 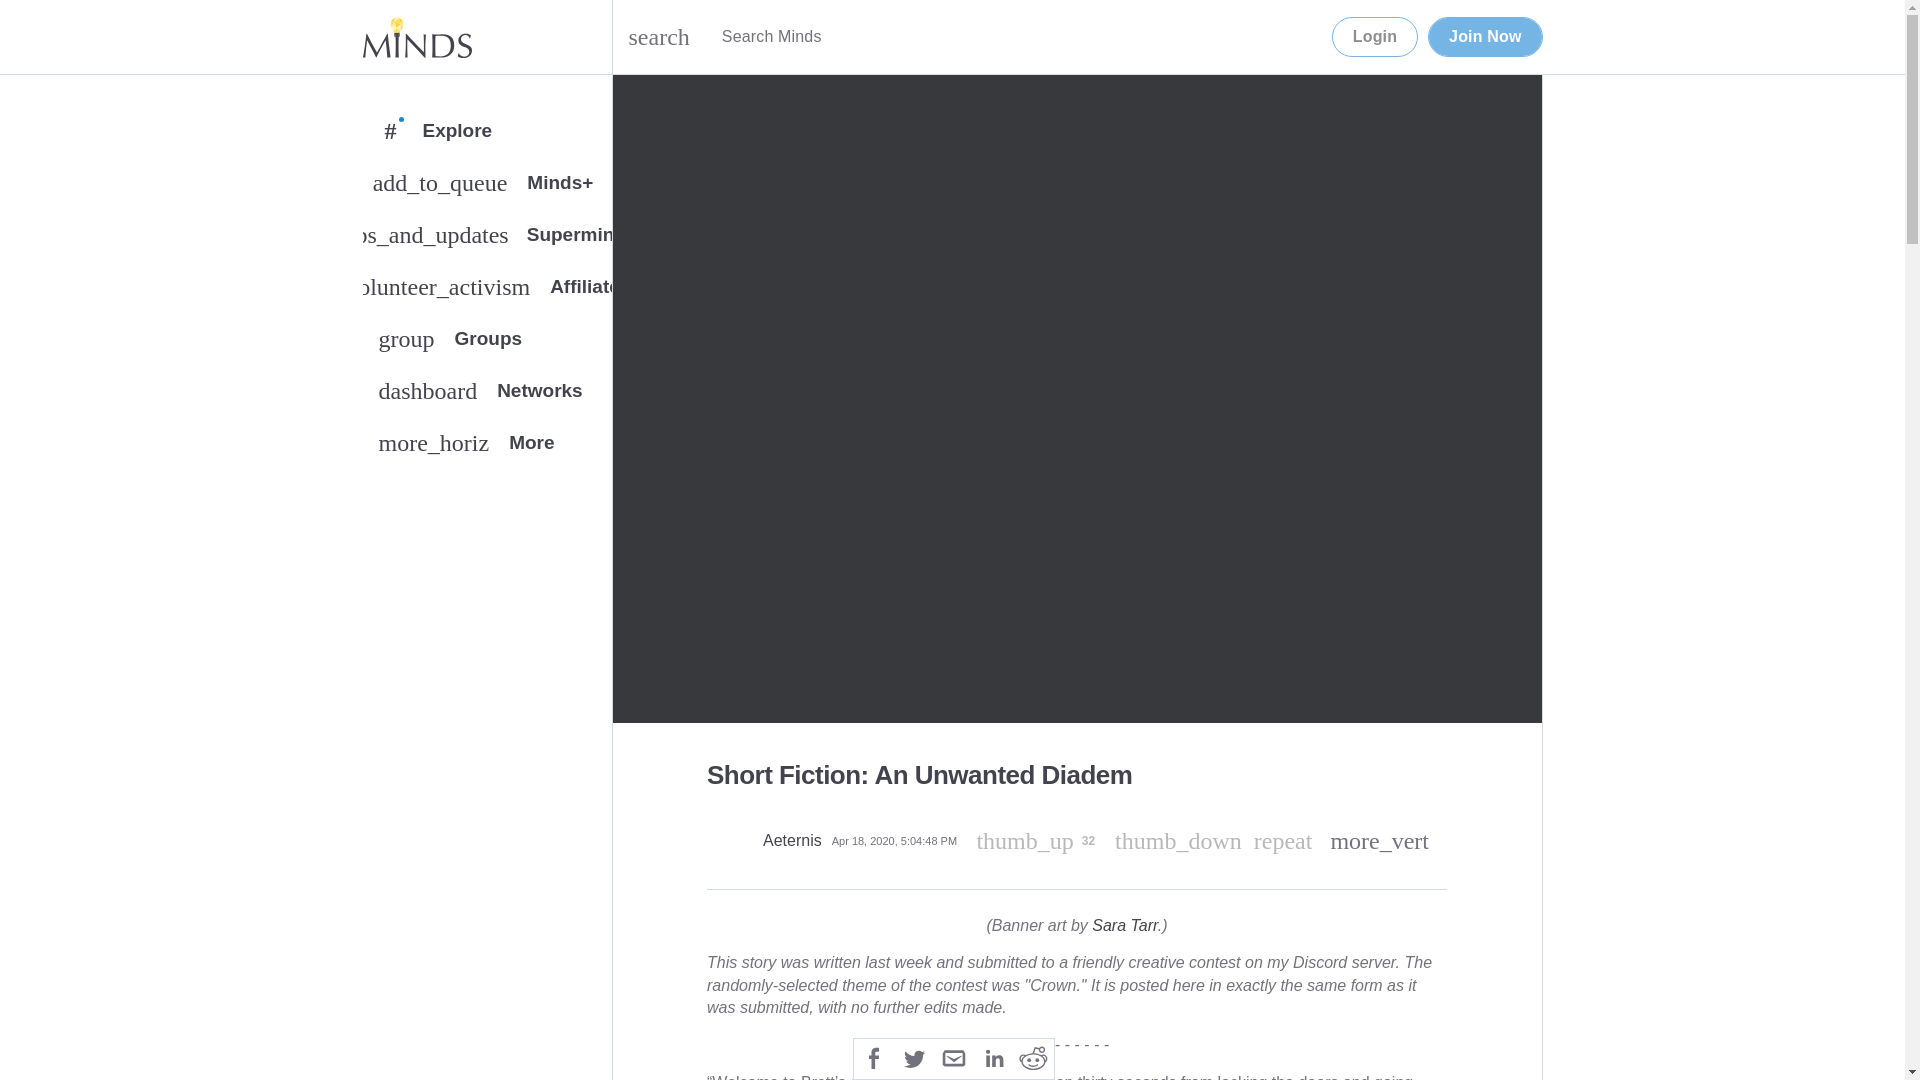 I want to click on Join Now, so click(x=1034, y=1056).